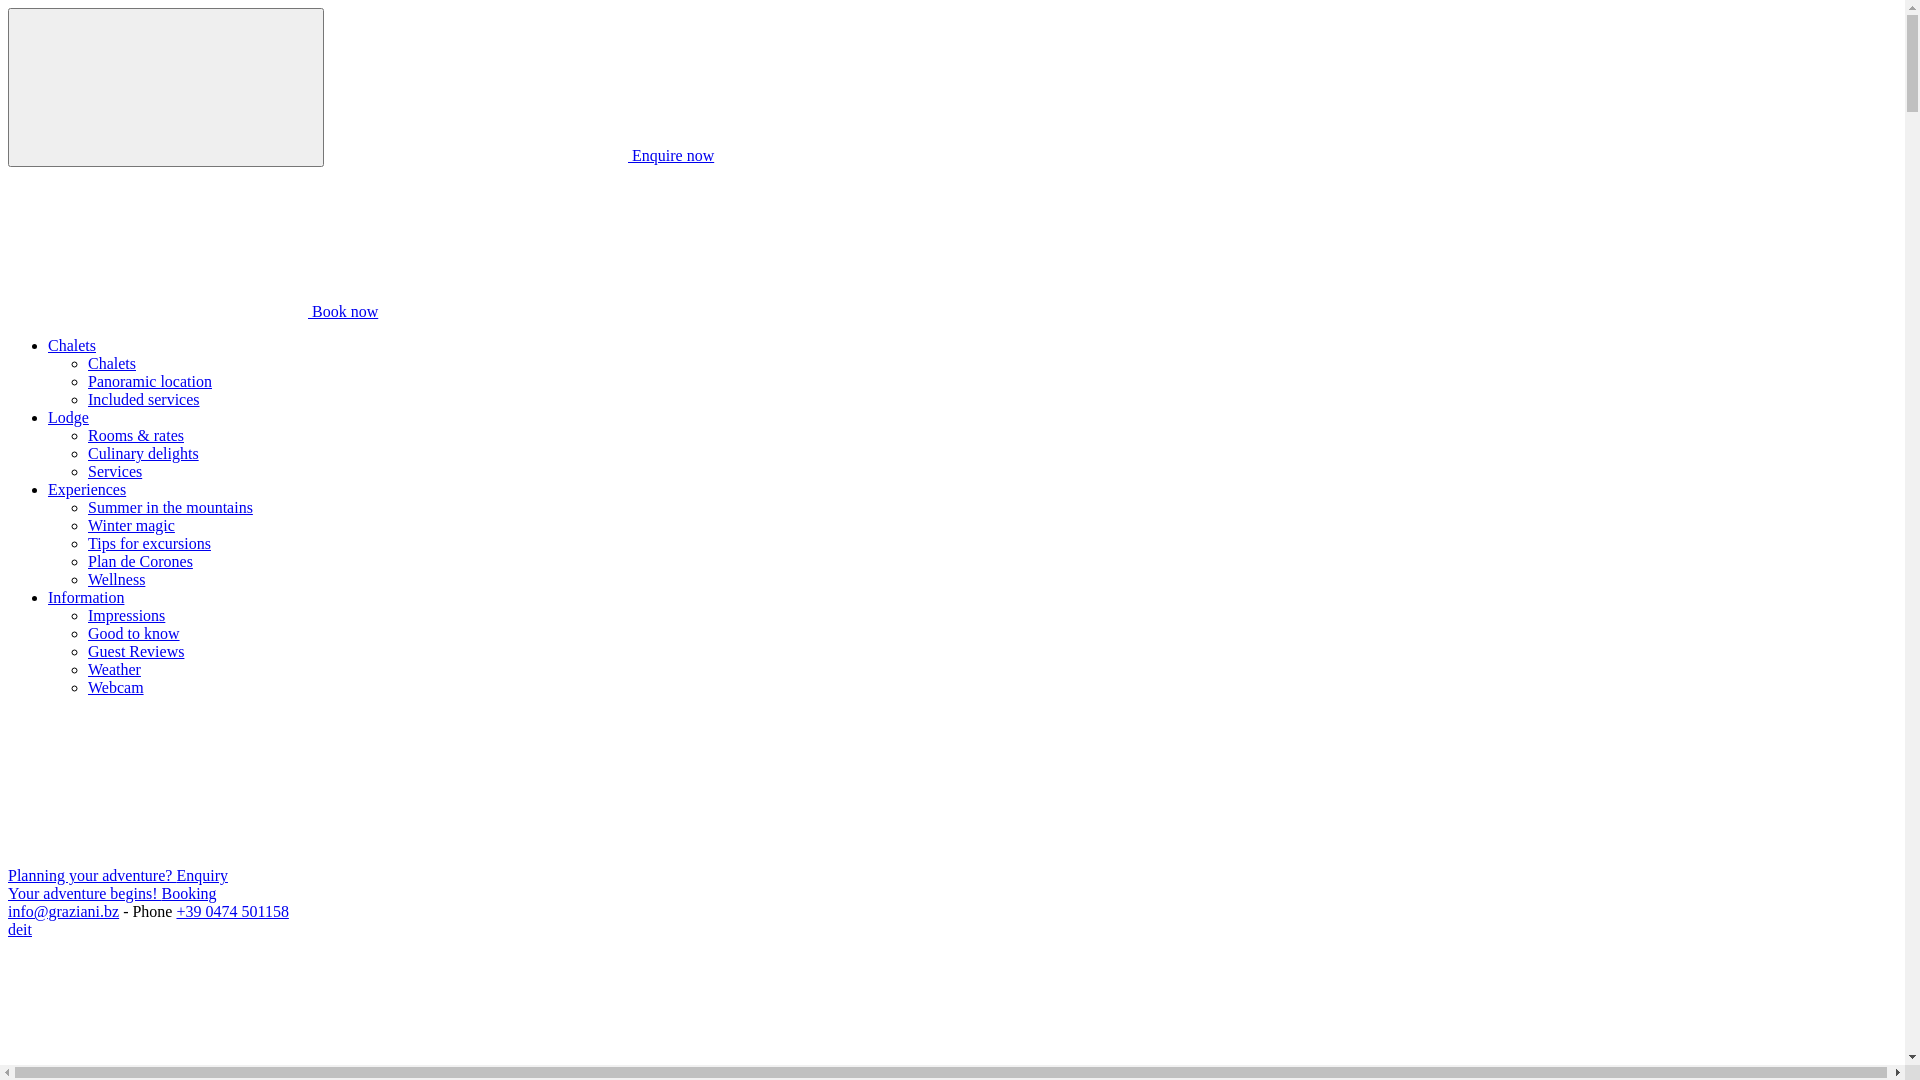 This screenshot has height=1080, width=1920. I want to click on info@graziani.bz, so click(64, 912).